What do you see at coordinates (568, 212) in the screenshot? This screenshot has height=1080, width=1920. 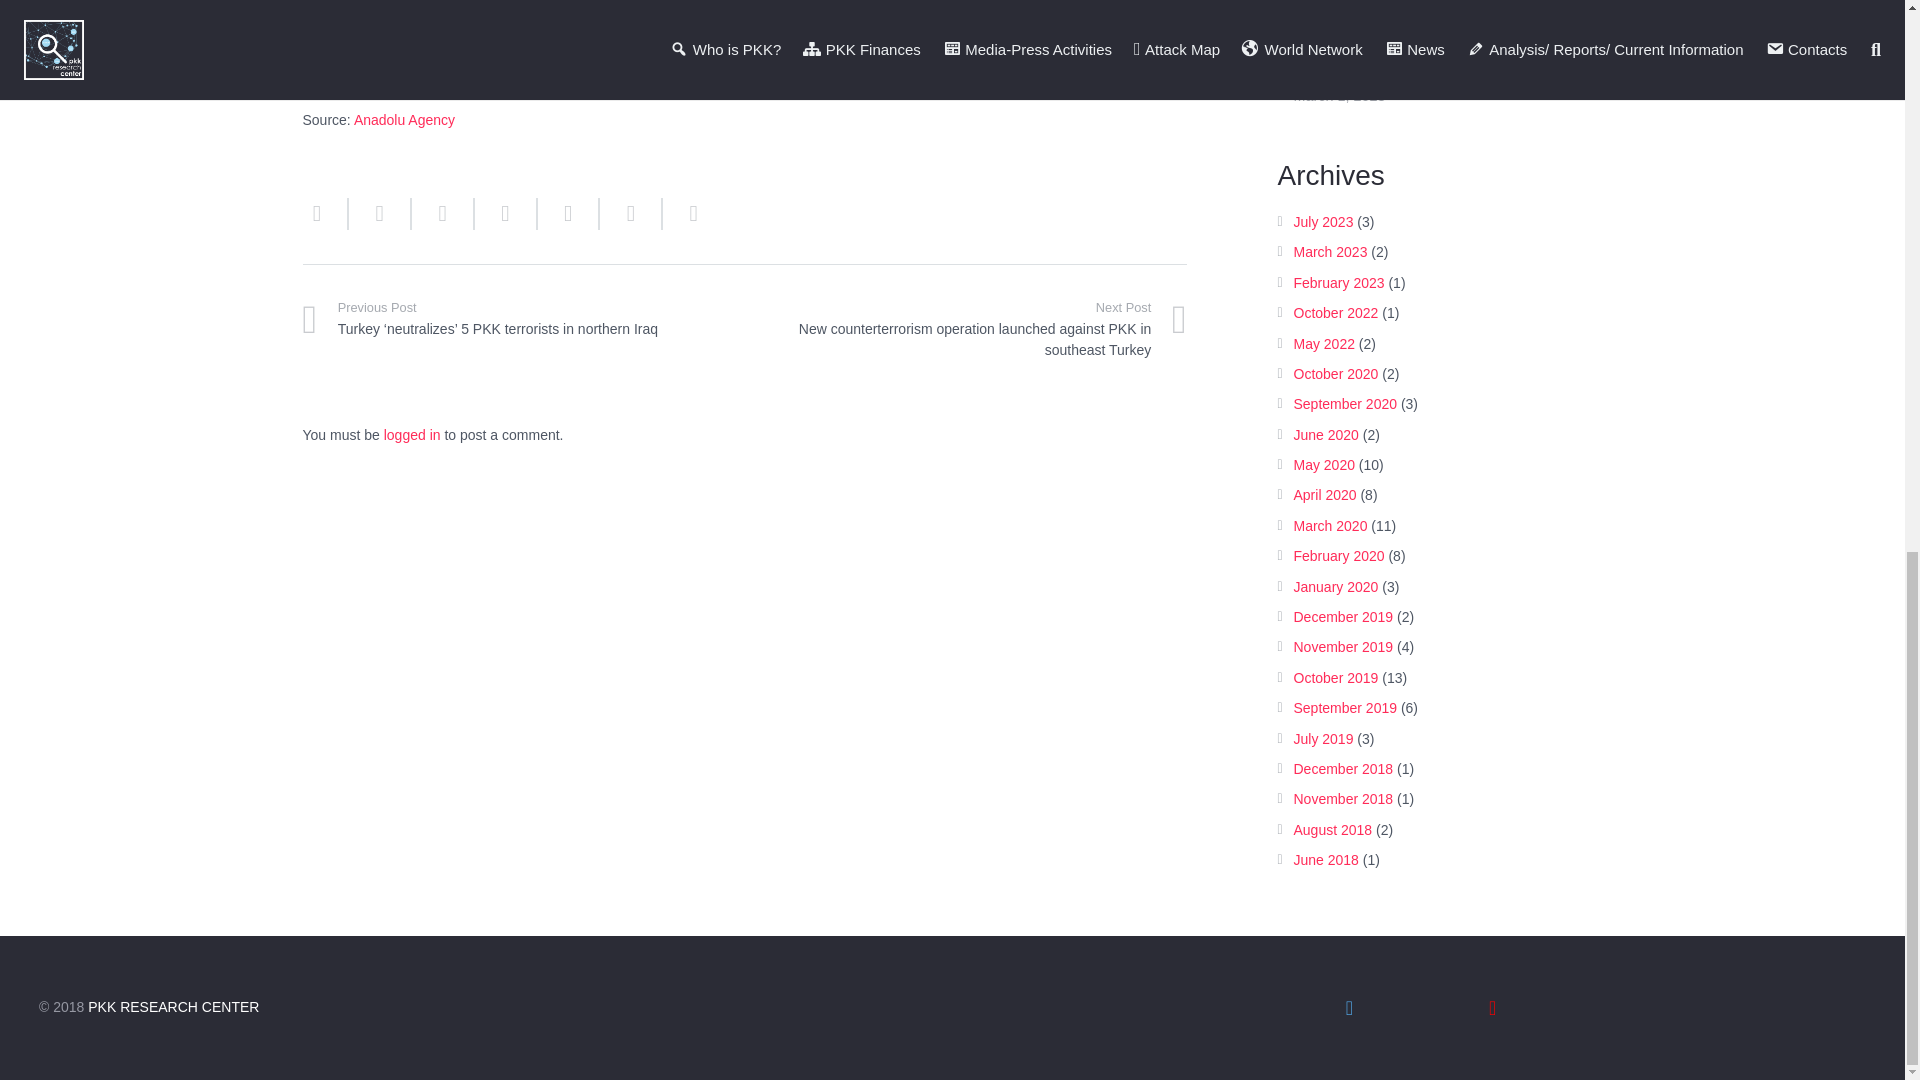 I see `Share this` at bounding box center [568, 212].